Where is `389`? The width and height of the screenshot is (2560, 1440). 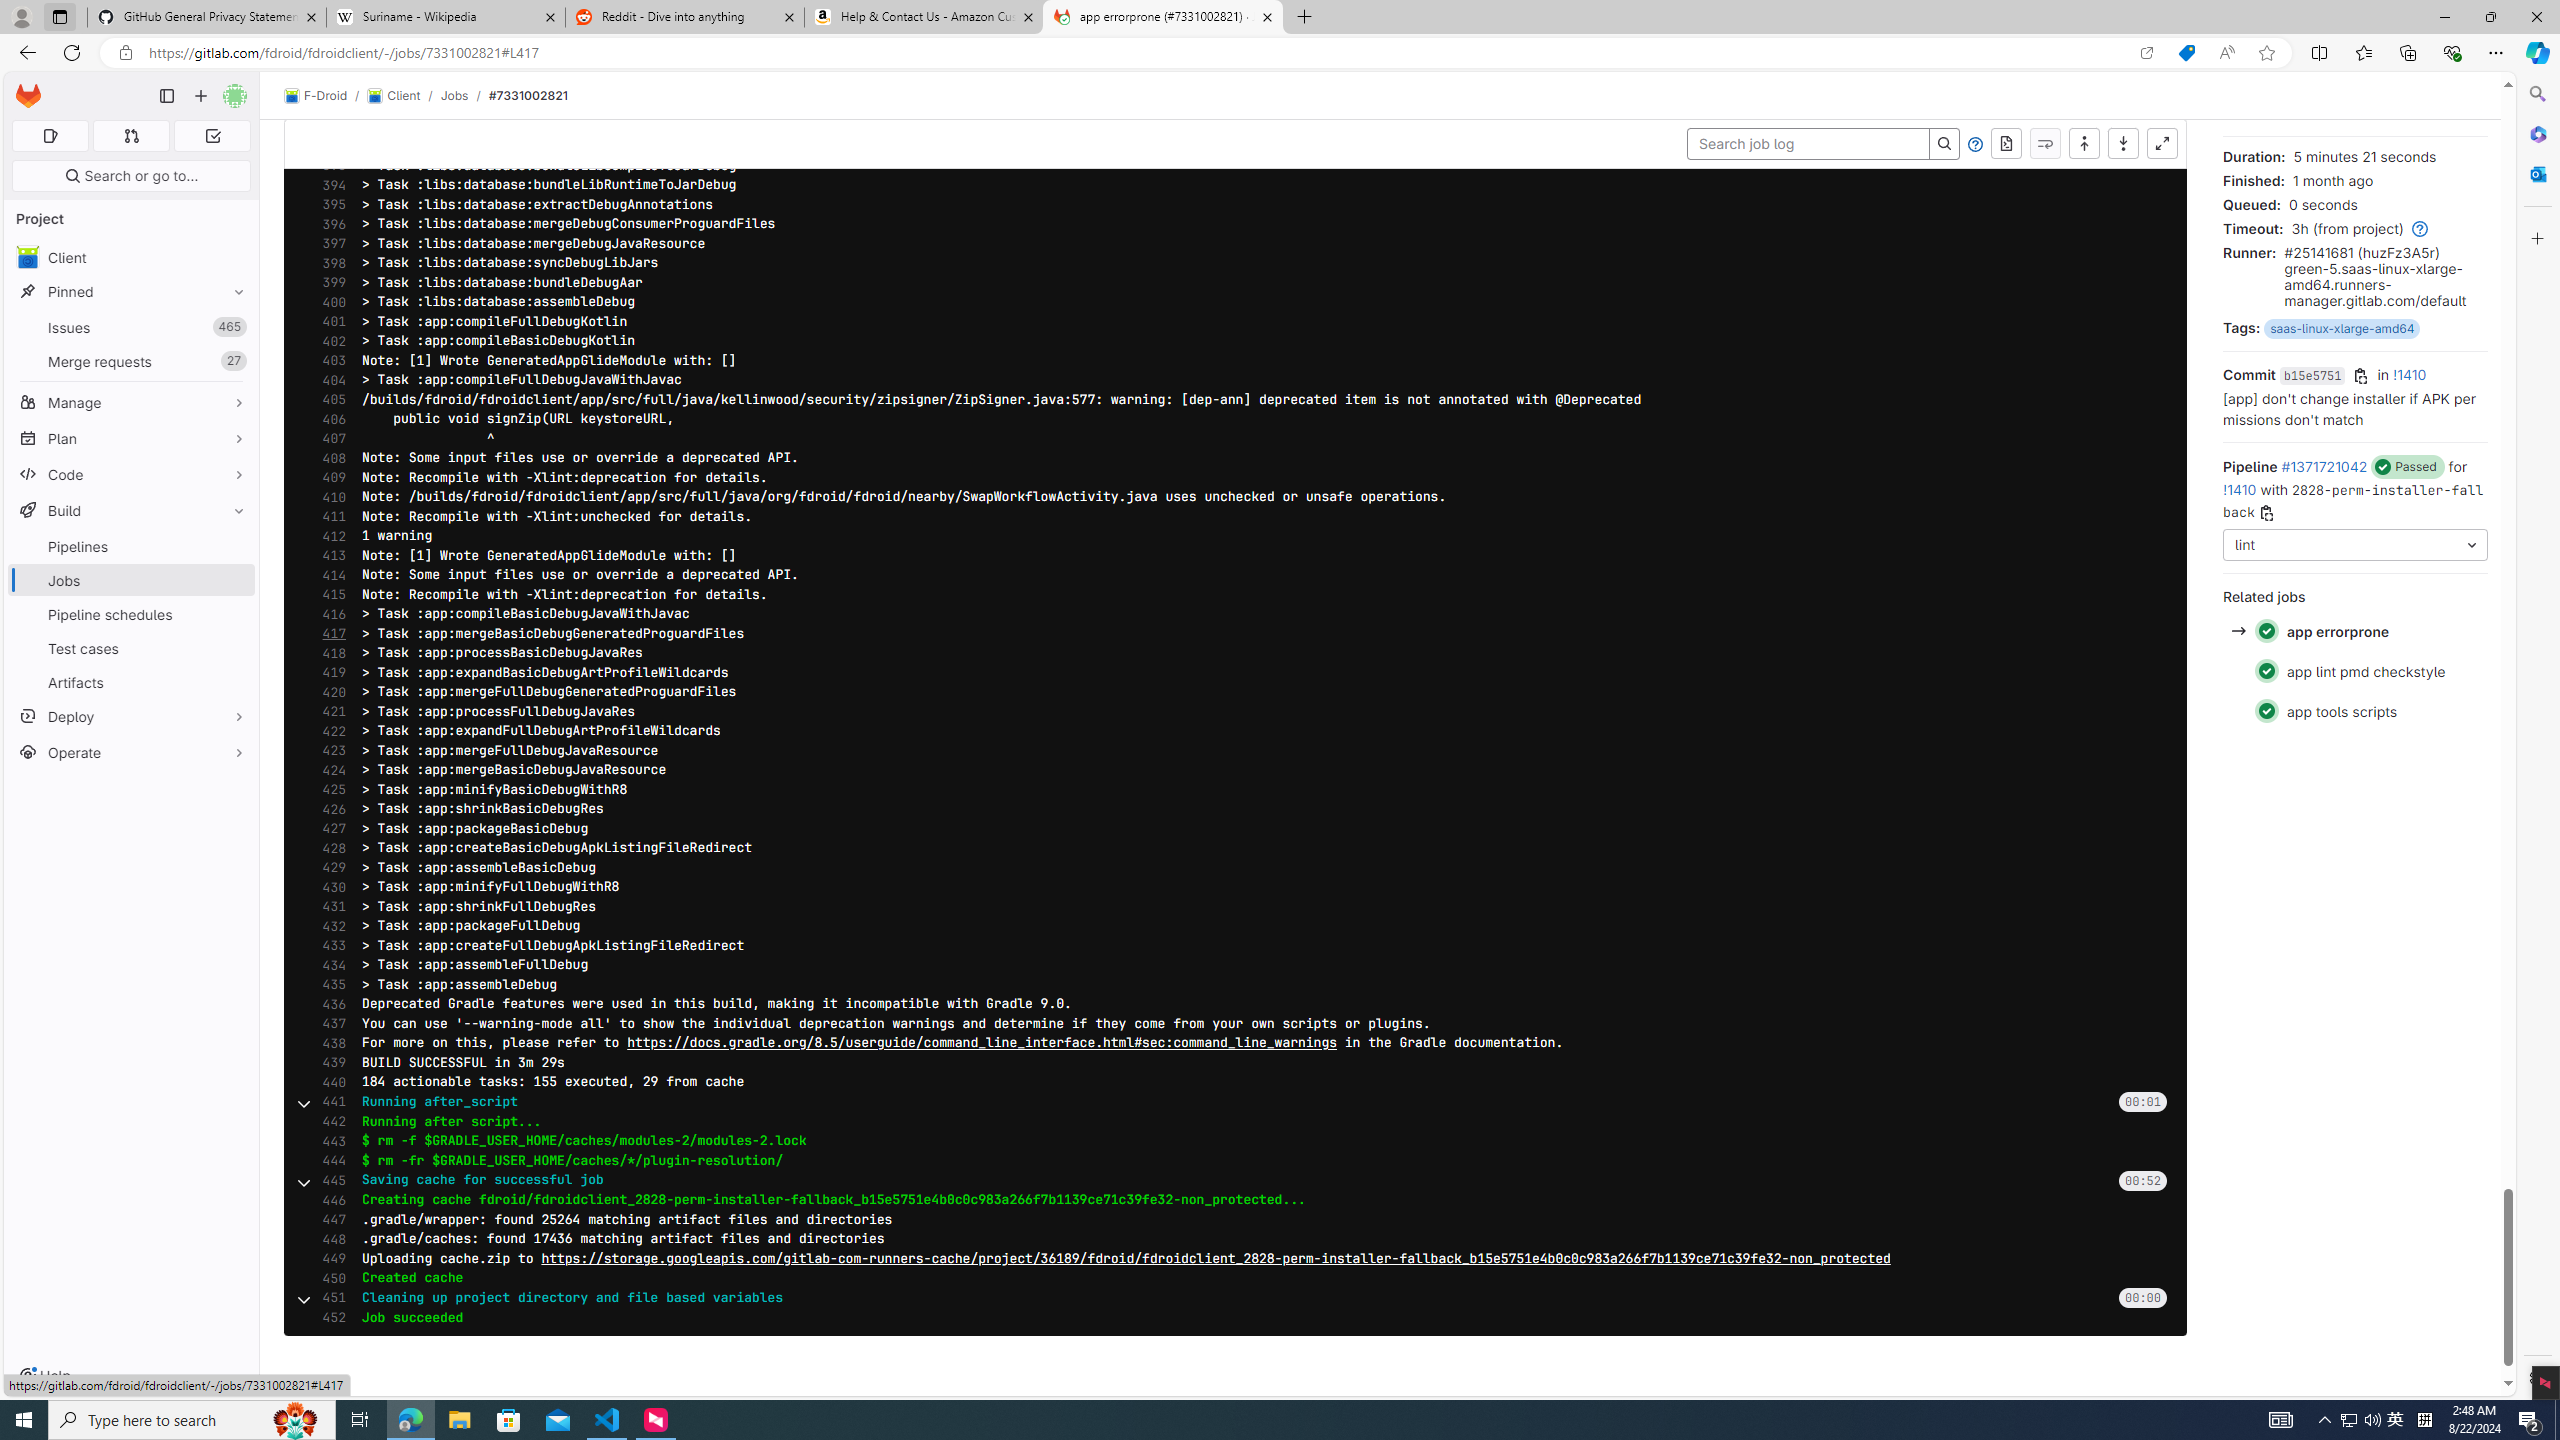 389 is located at coordinates (328, 87).